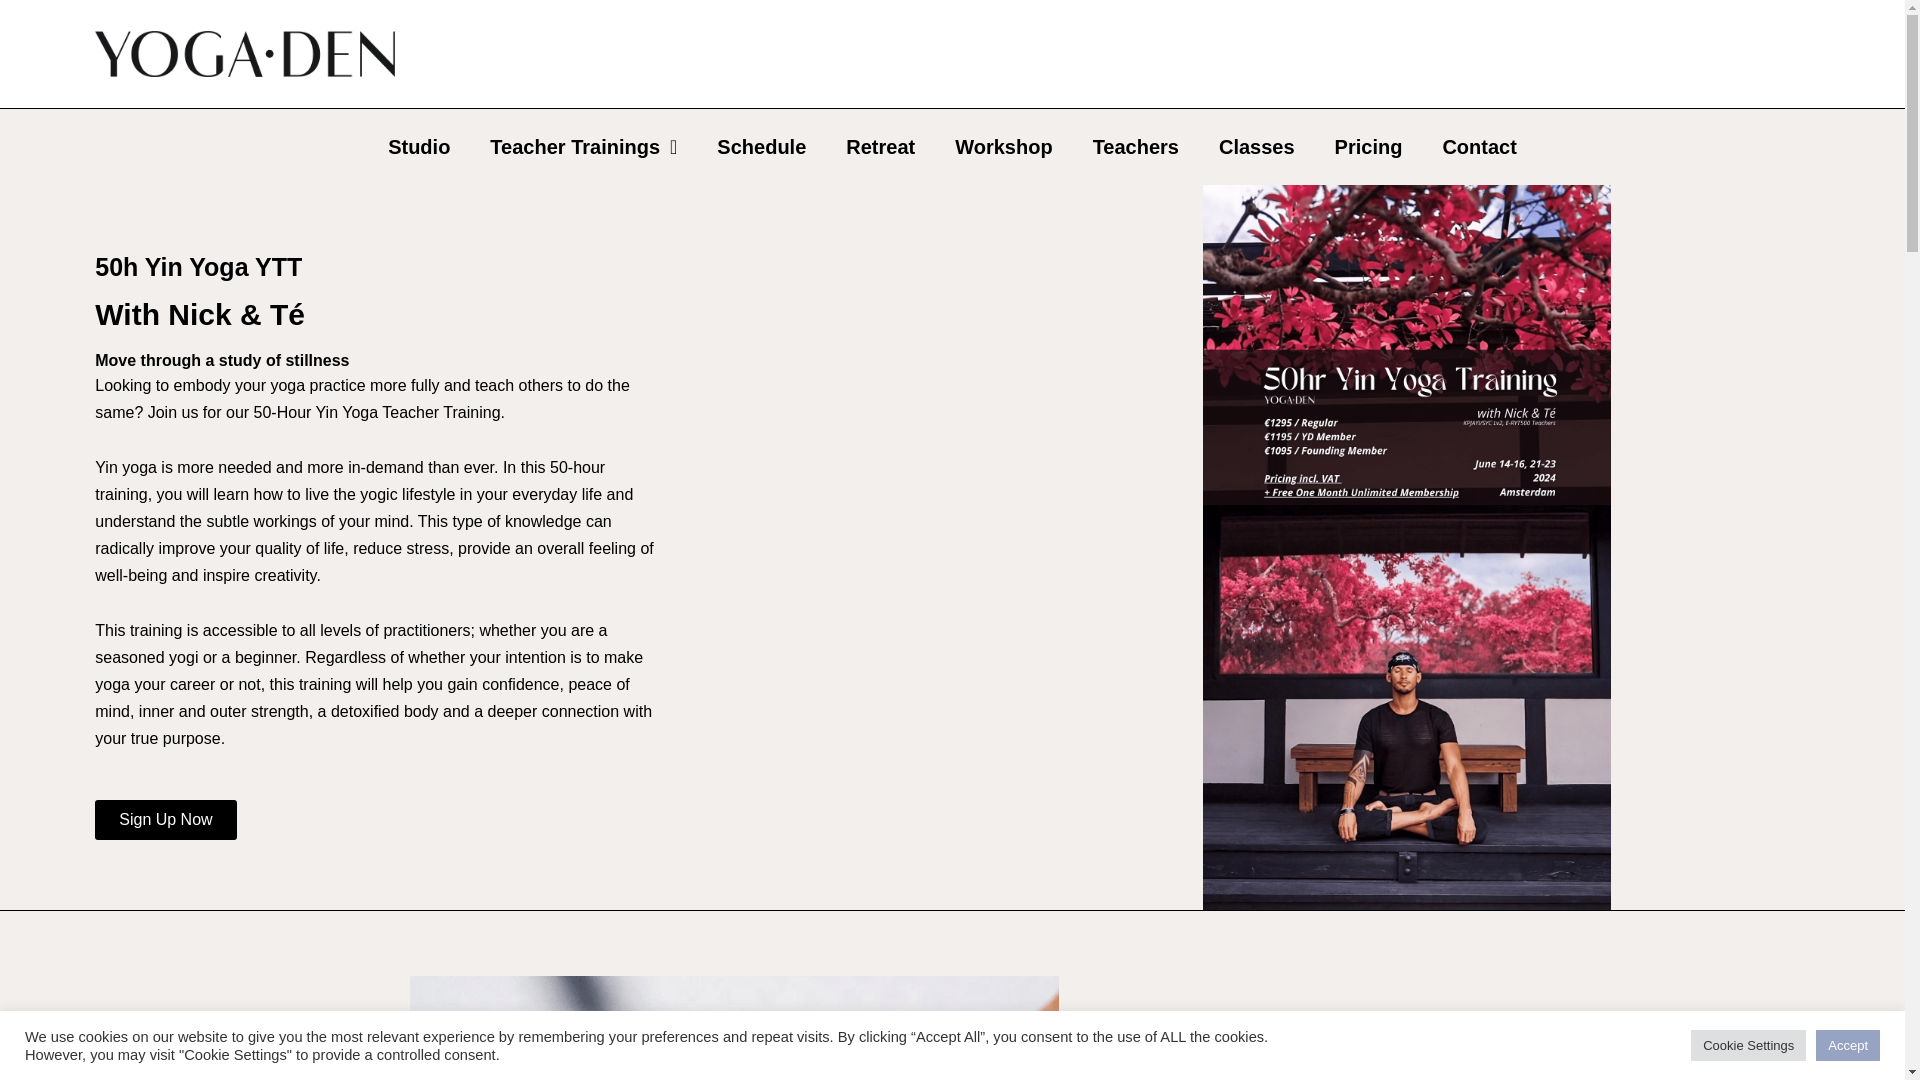 This screenshot has width=1920, height=1080. What do you see at coordinates (1136, 146) in the screenshot?
I see `Teachers` at bounding box center [1136, 146].